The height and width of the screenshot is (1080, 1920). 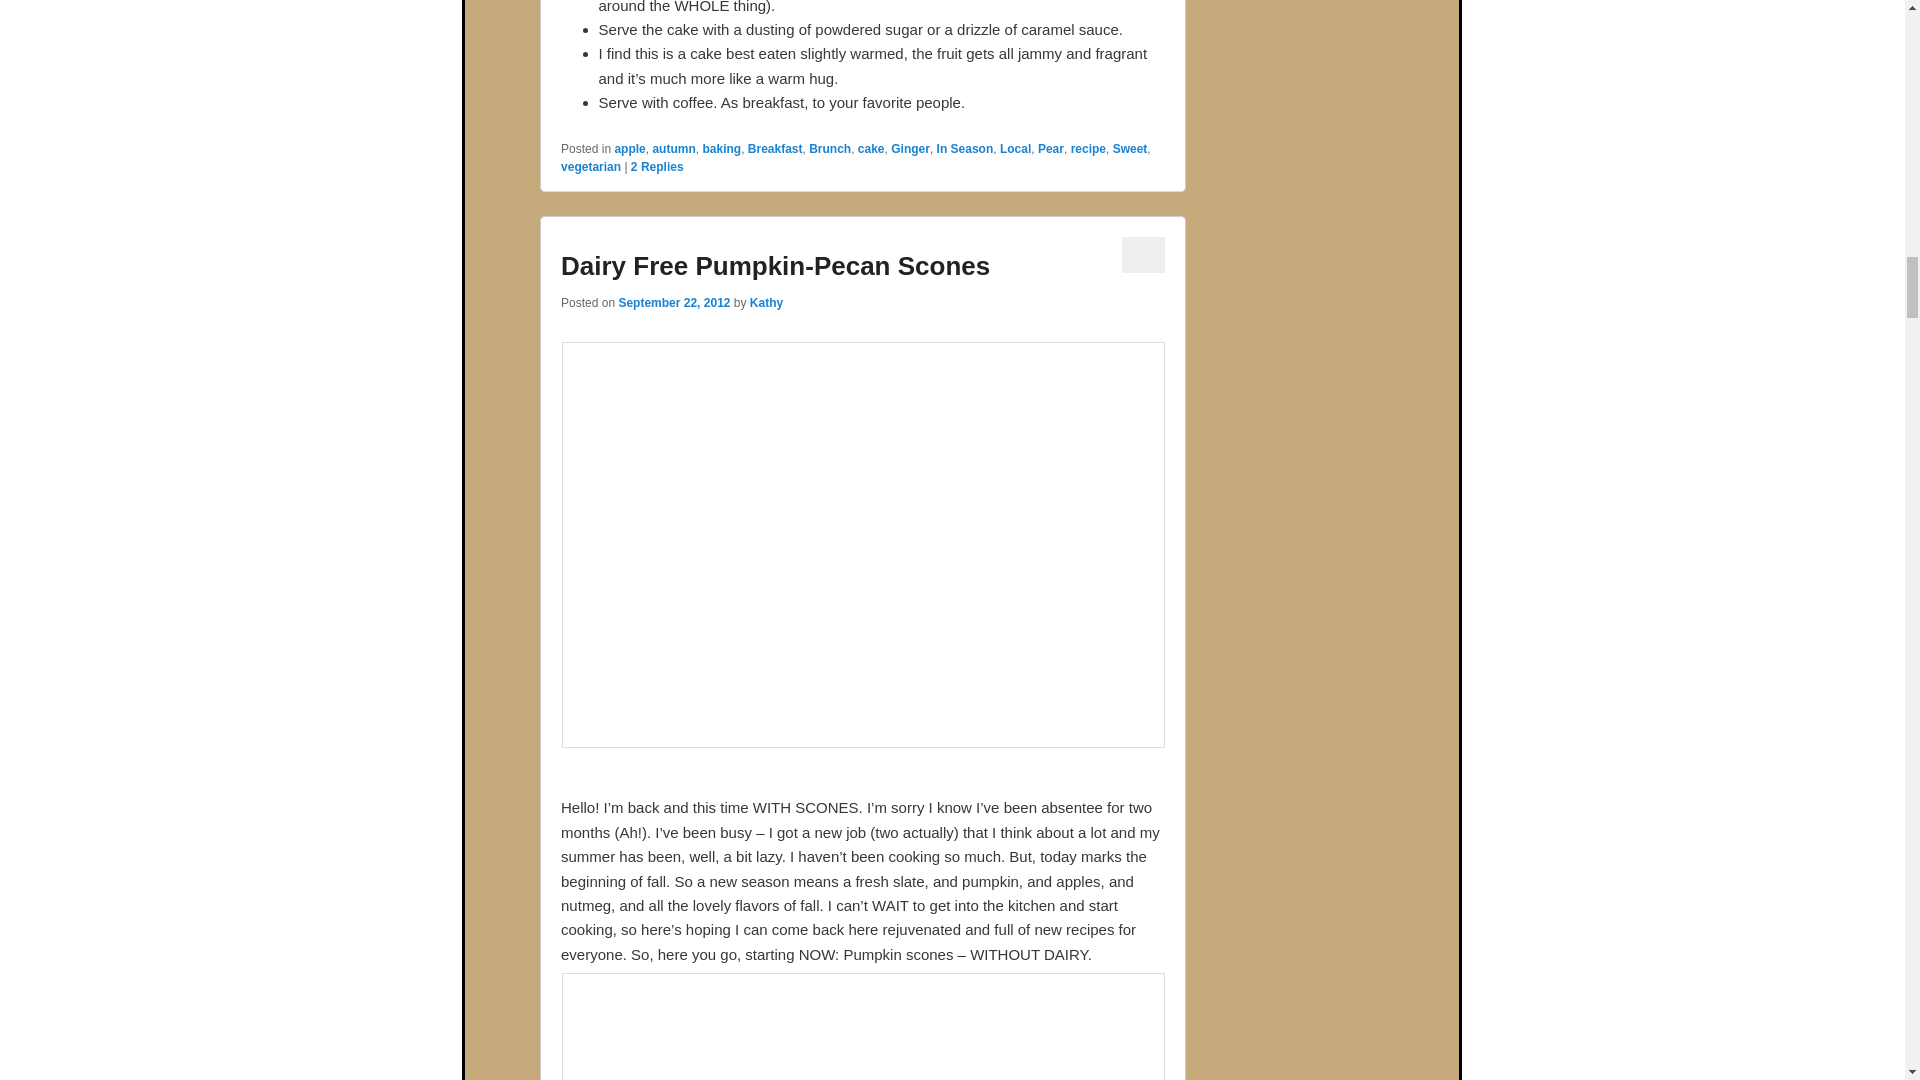 I want to click on Brunch, so click(x=829, y=148).